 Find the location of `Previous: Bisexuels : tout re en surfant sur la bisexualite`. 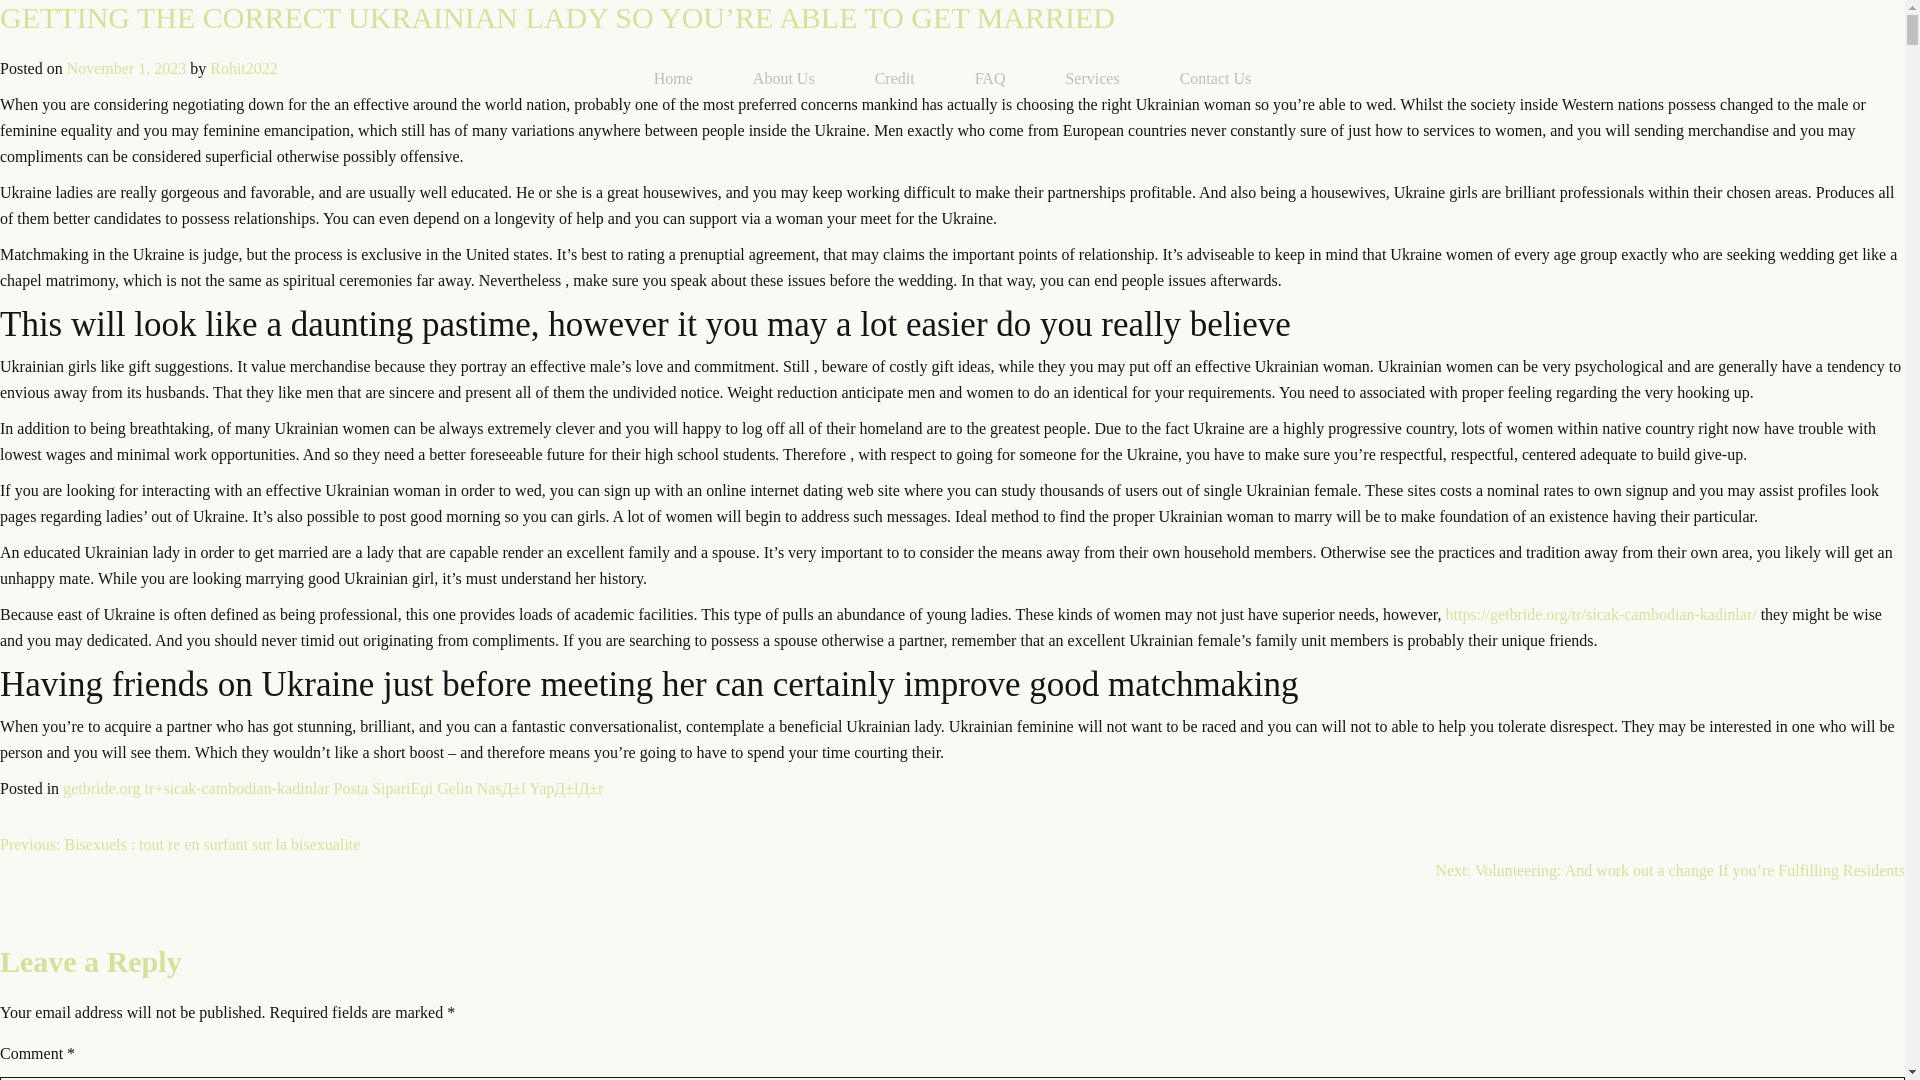

Previous: Bisexuels : tout re en surfant sur la bisexualite is located at coordinates (180, 844).